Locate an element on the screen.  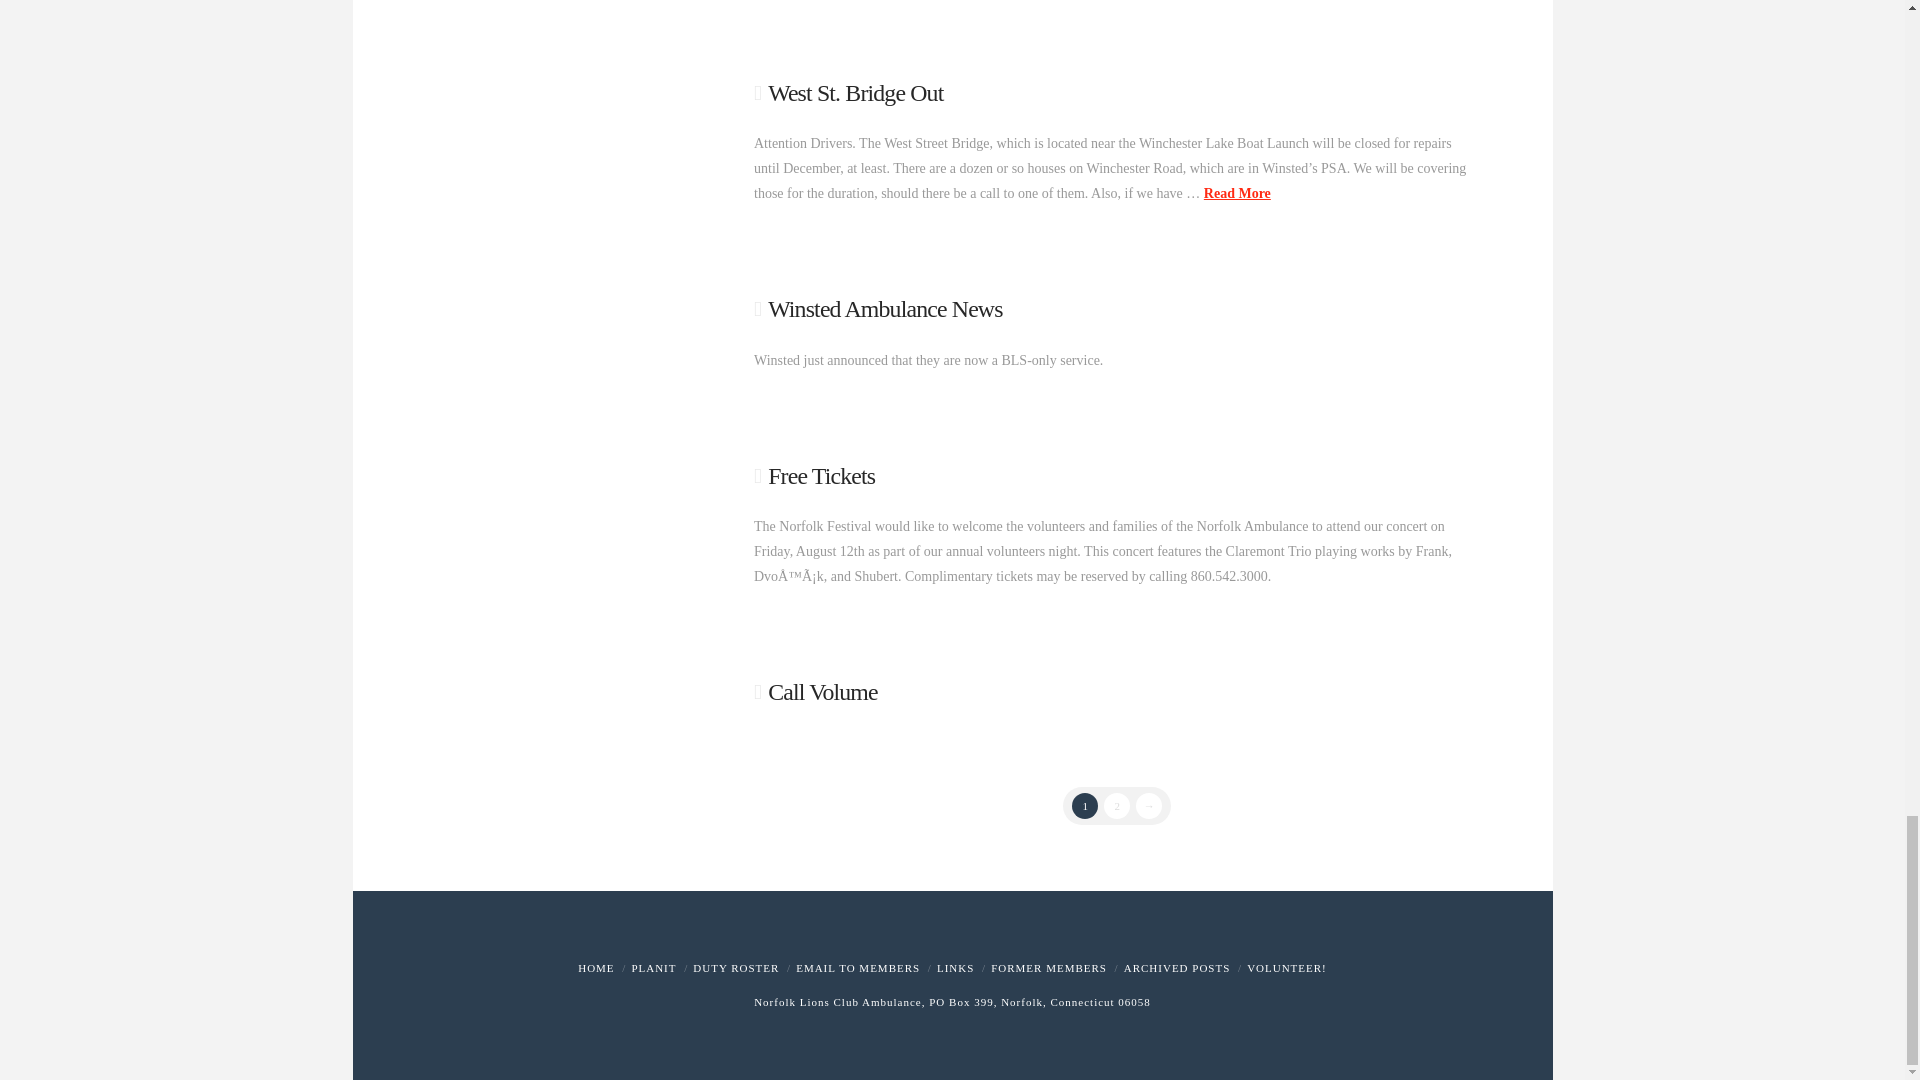
Read More is located at coordinates (1237, 192).